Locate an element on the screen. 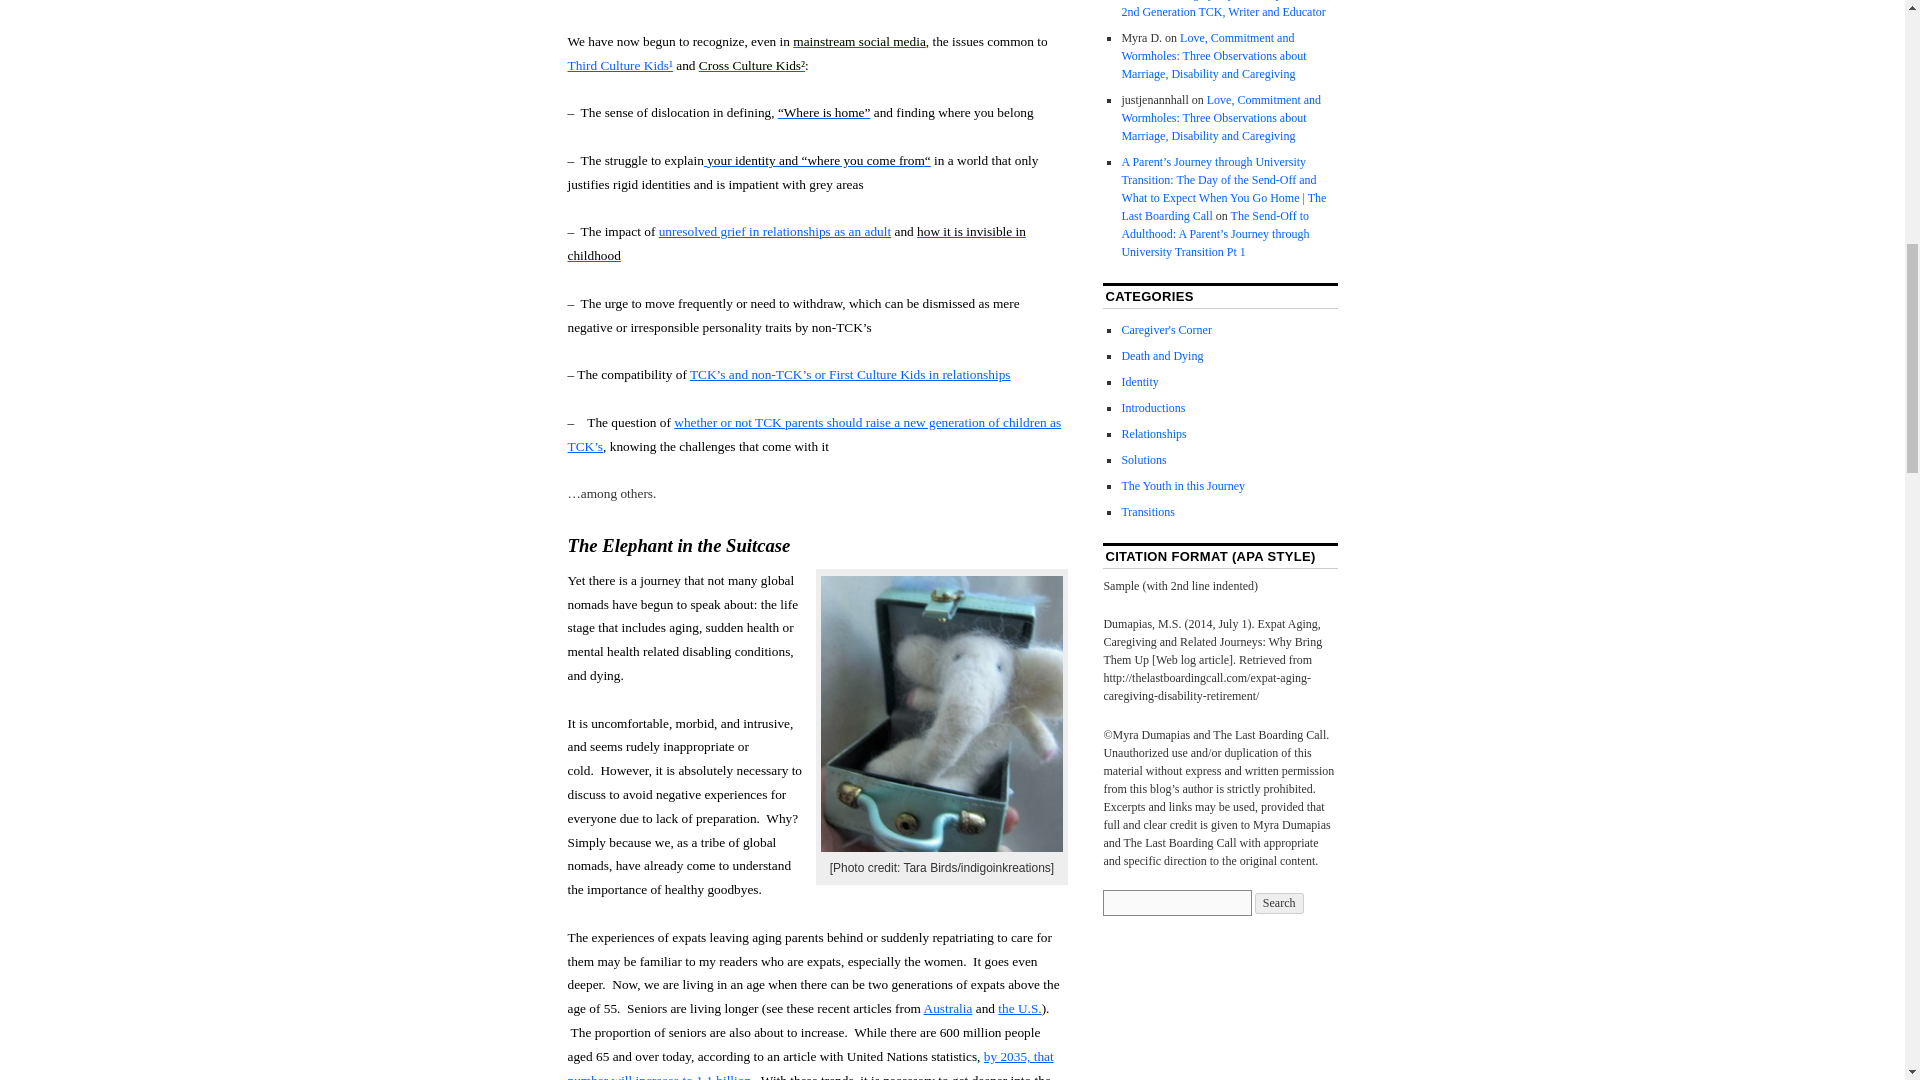 The height and width of the screenshot is (1080, 1920). how it is invisible in childhood is located at coordinates (796, 243).